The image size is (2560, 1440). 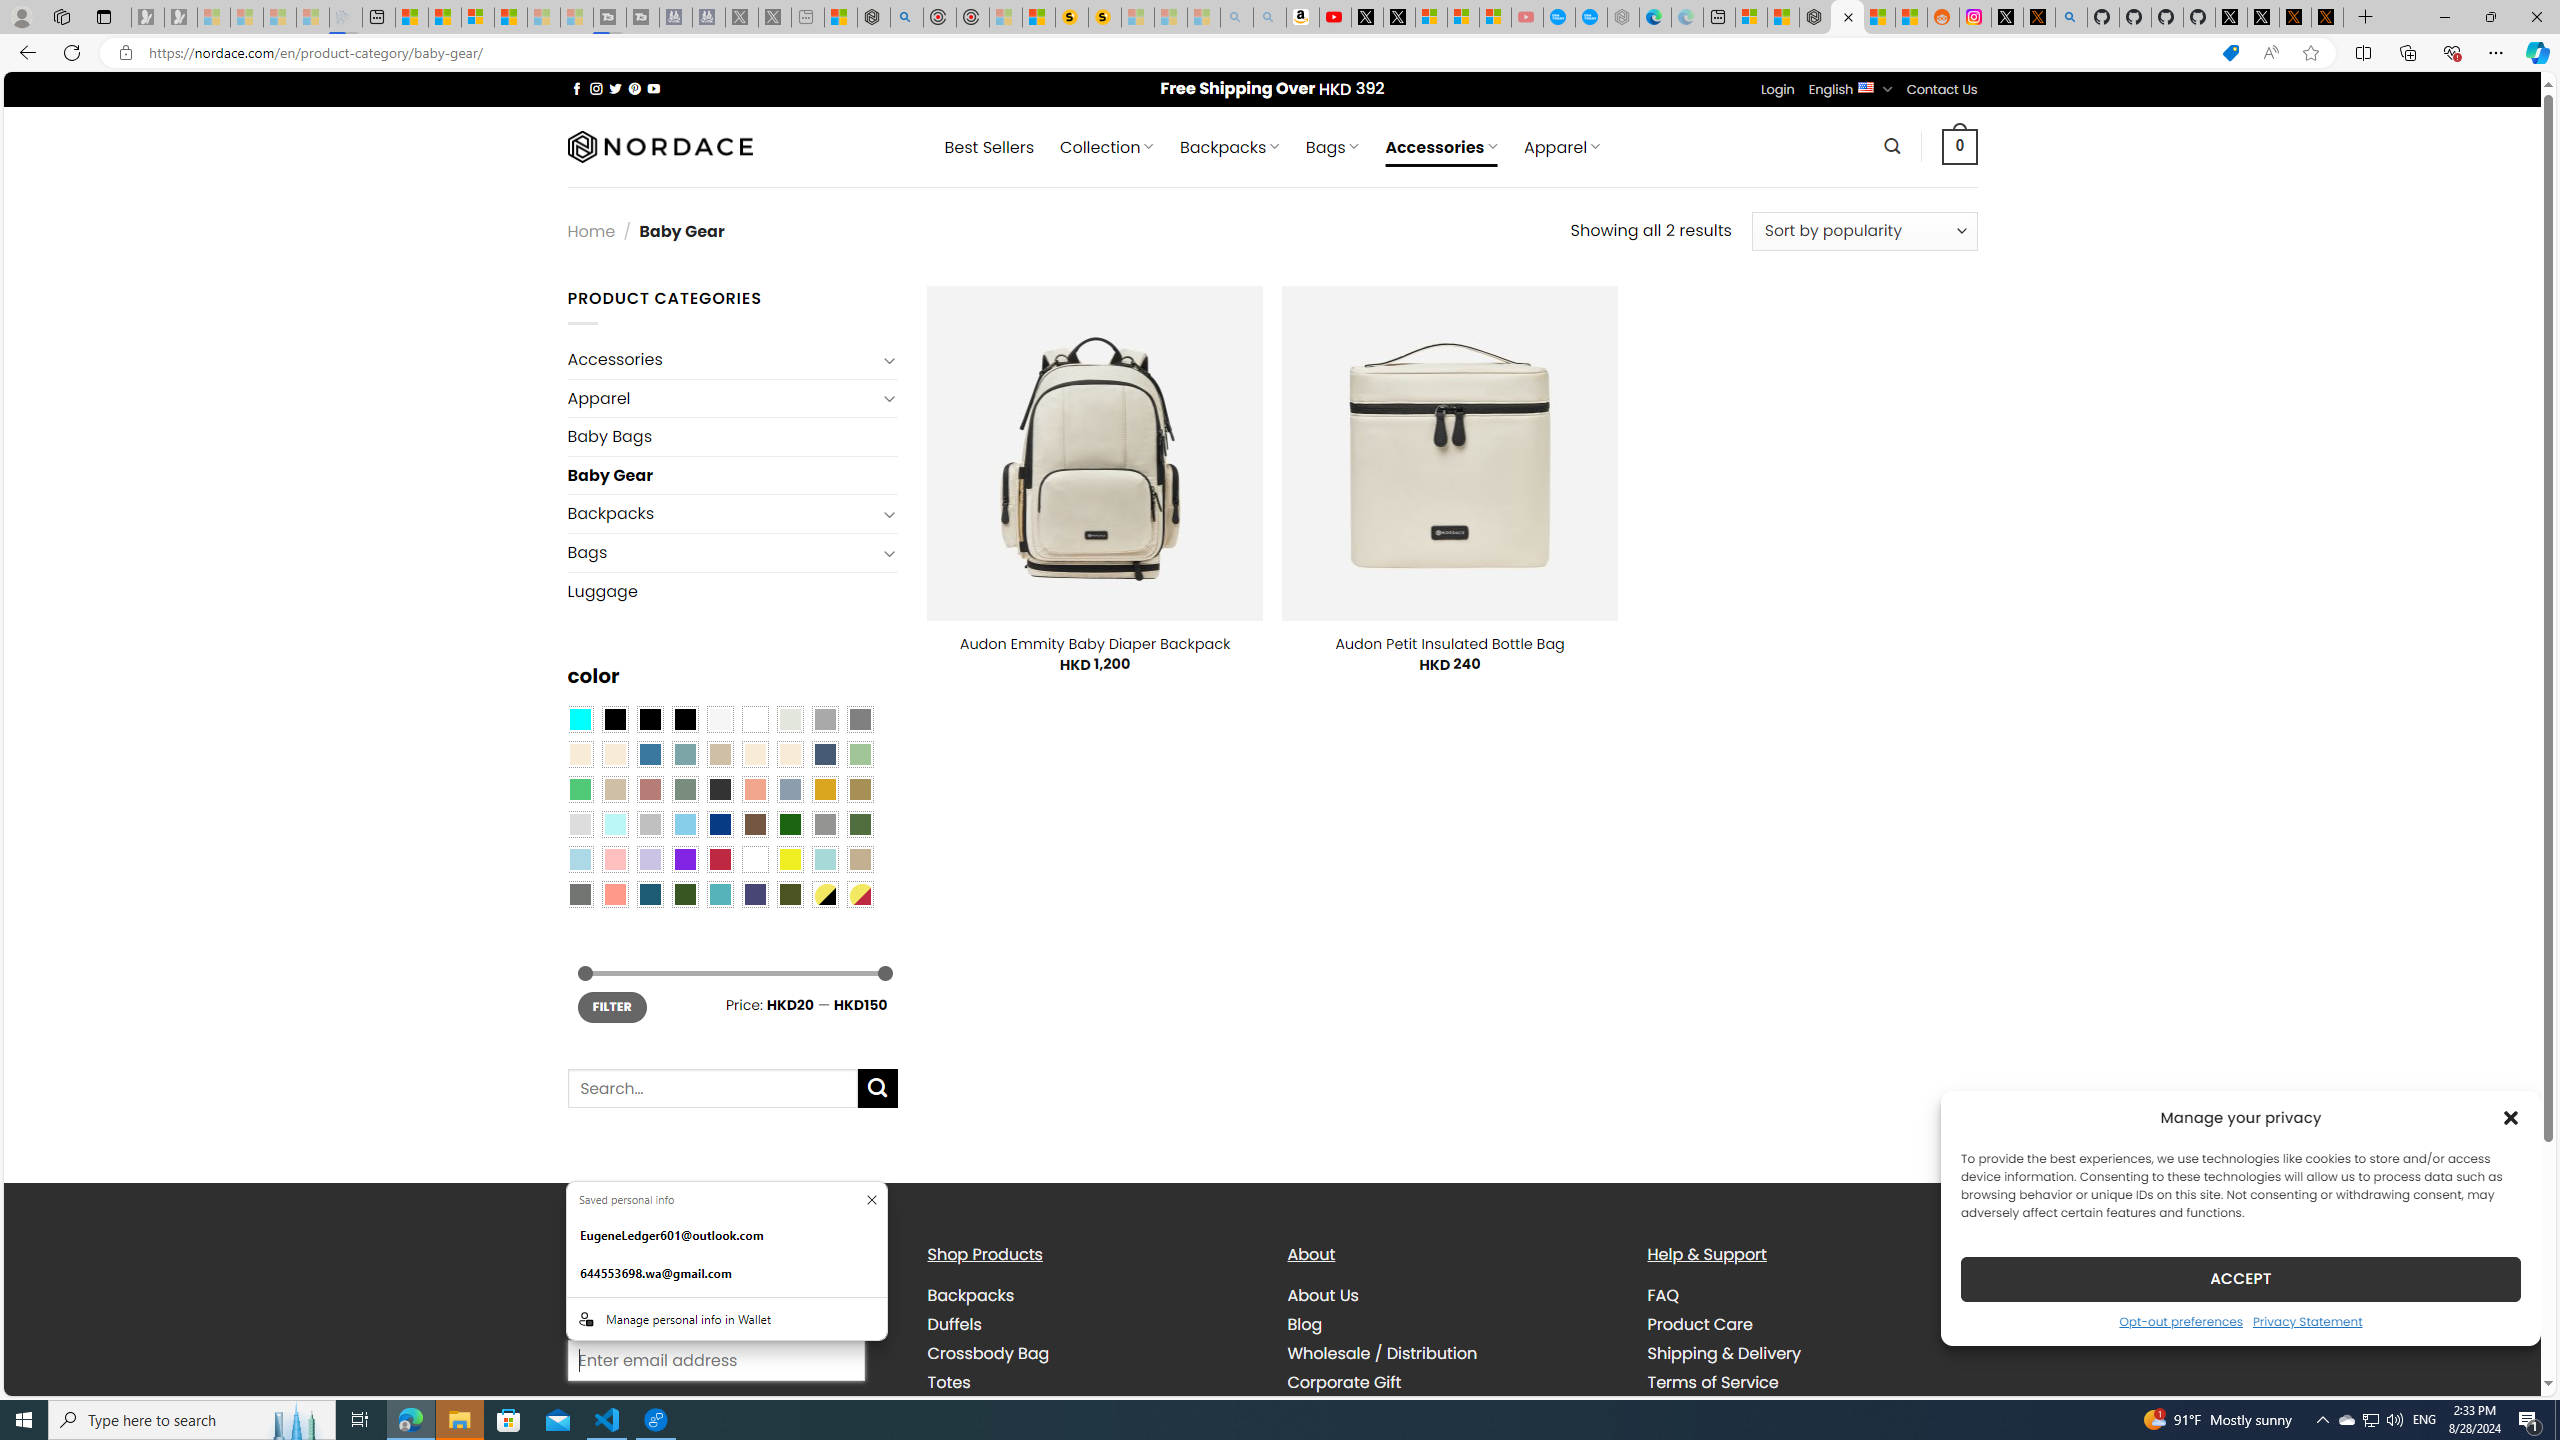 I want to click on Light Blue, so click(x=579, y=859).